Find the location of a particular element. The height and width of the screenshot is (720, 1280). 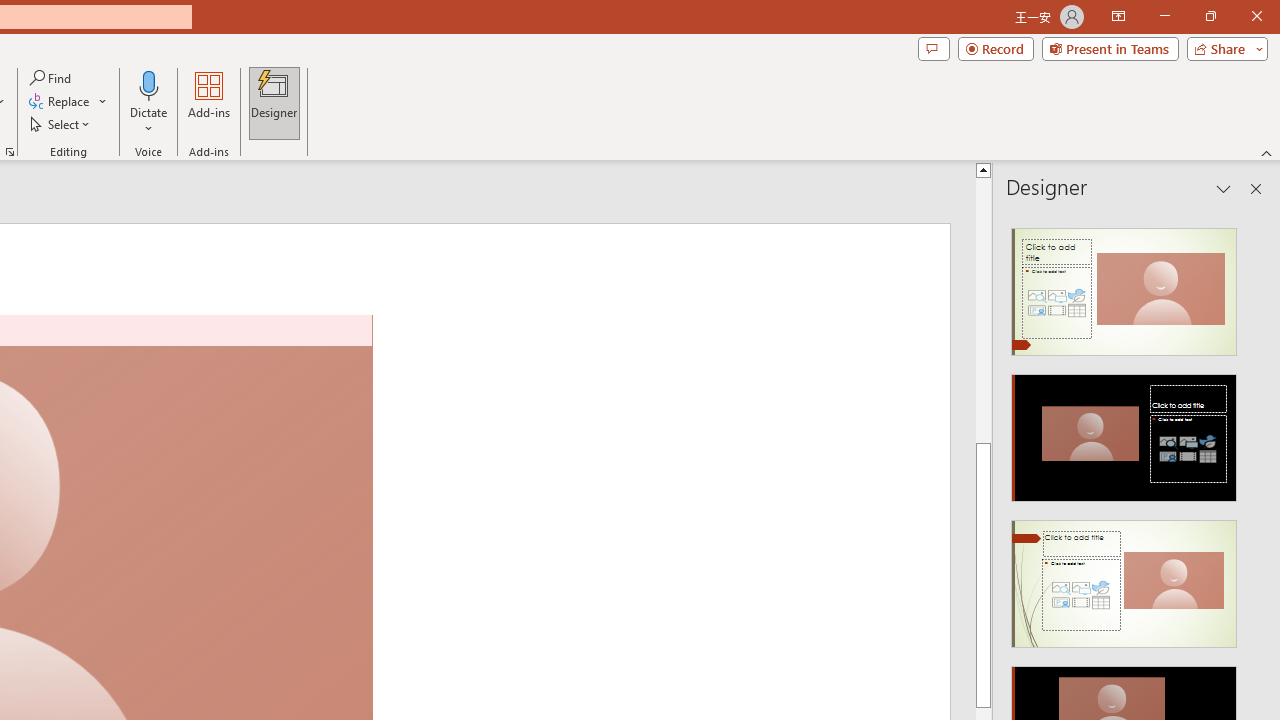

Share is located at coordinates (1223, 48).